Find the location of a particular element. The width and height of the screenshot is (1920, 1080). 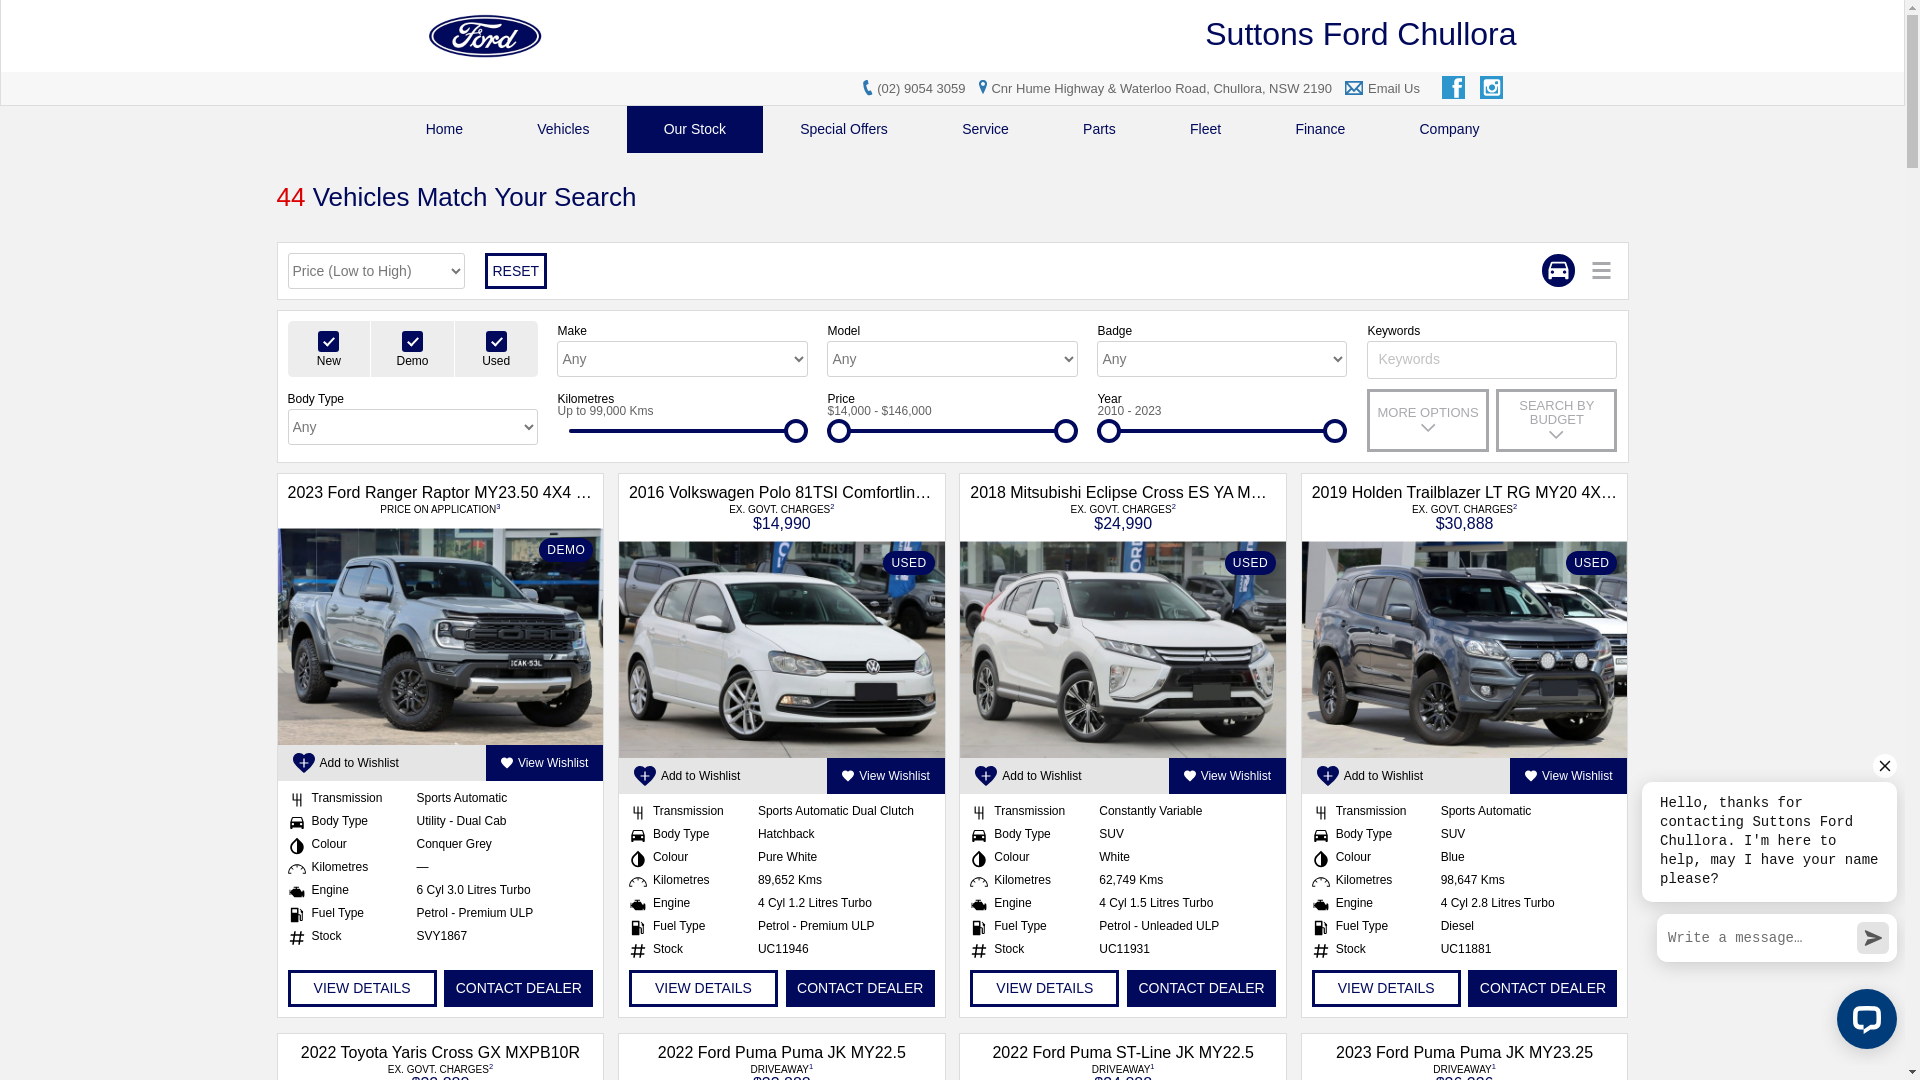

USED is located at coordinates (782, 650).